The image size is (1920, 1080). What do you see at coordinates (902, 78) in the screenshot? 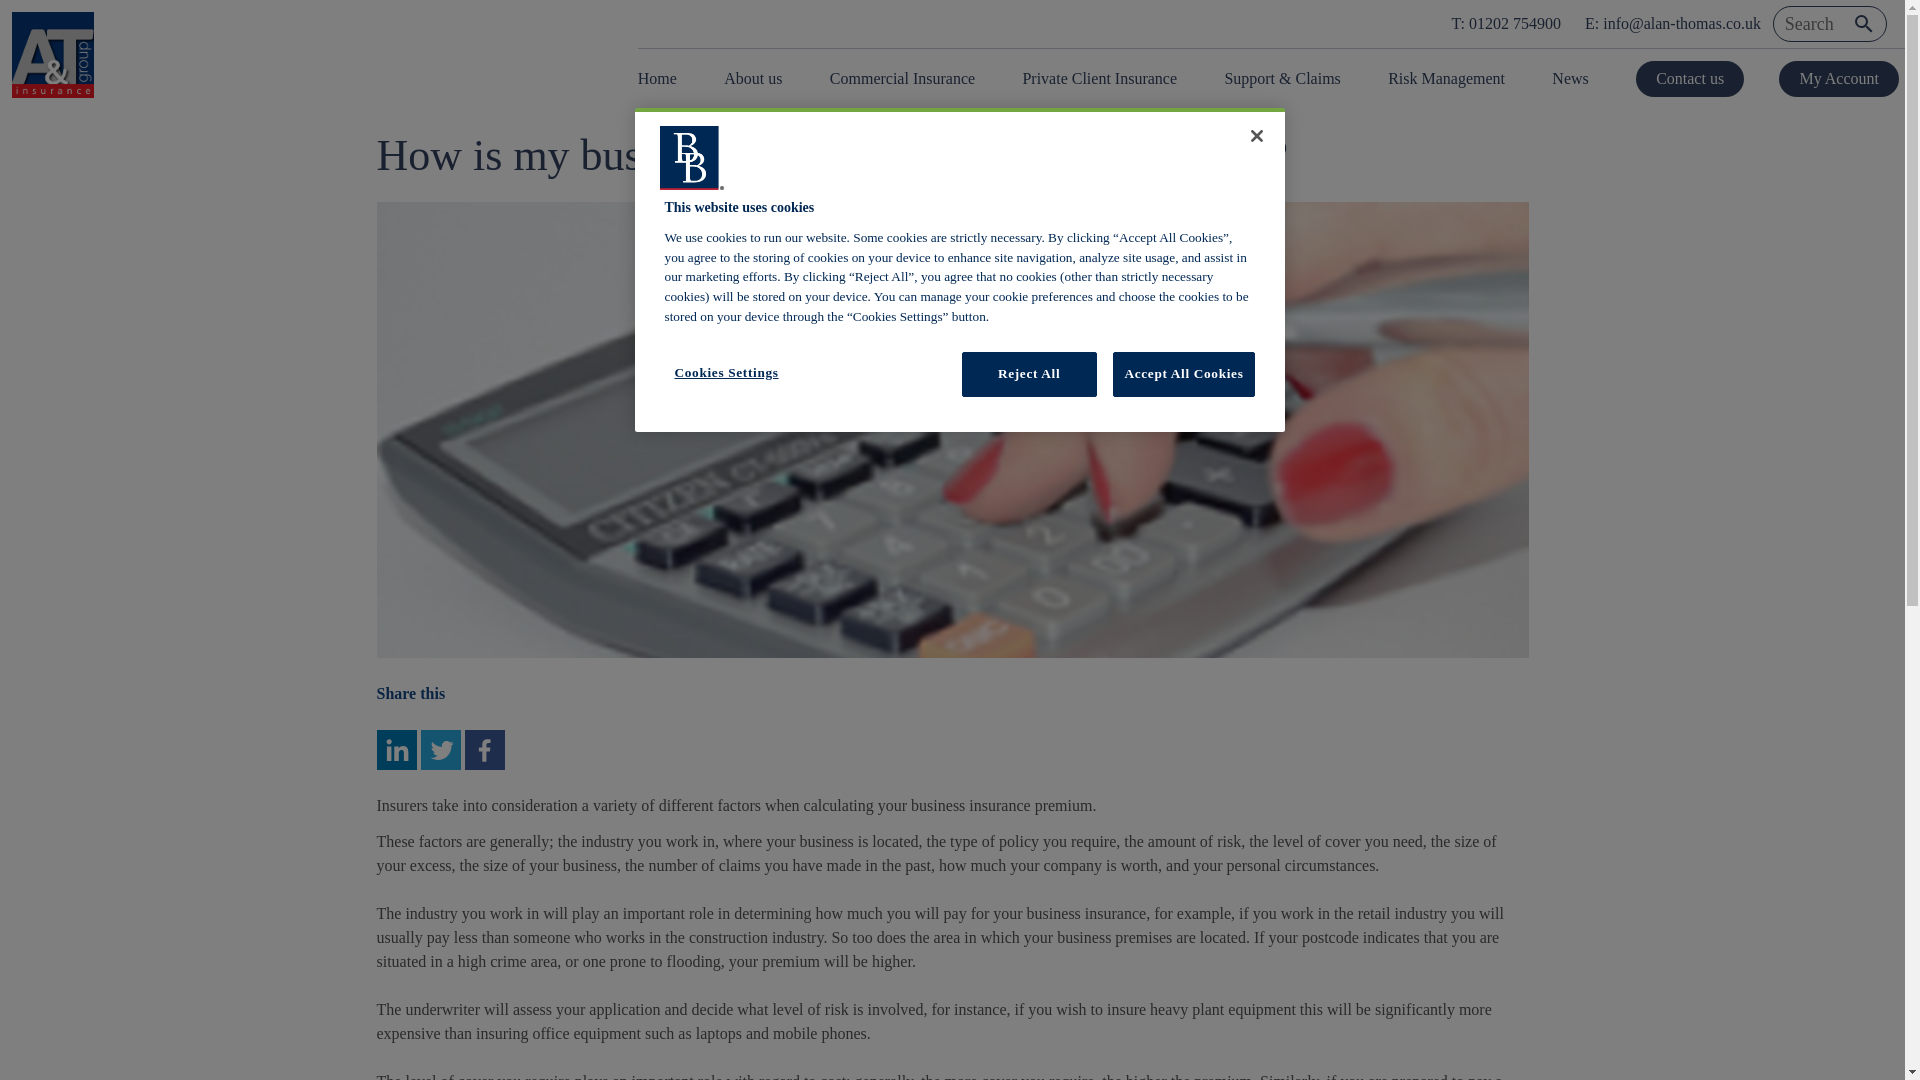
I see `Commercial Insurance` at bounding box center [902, 78].